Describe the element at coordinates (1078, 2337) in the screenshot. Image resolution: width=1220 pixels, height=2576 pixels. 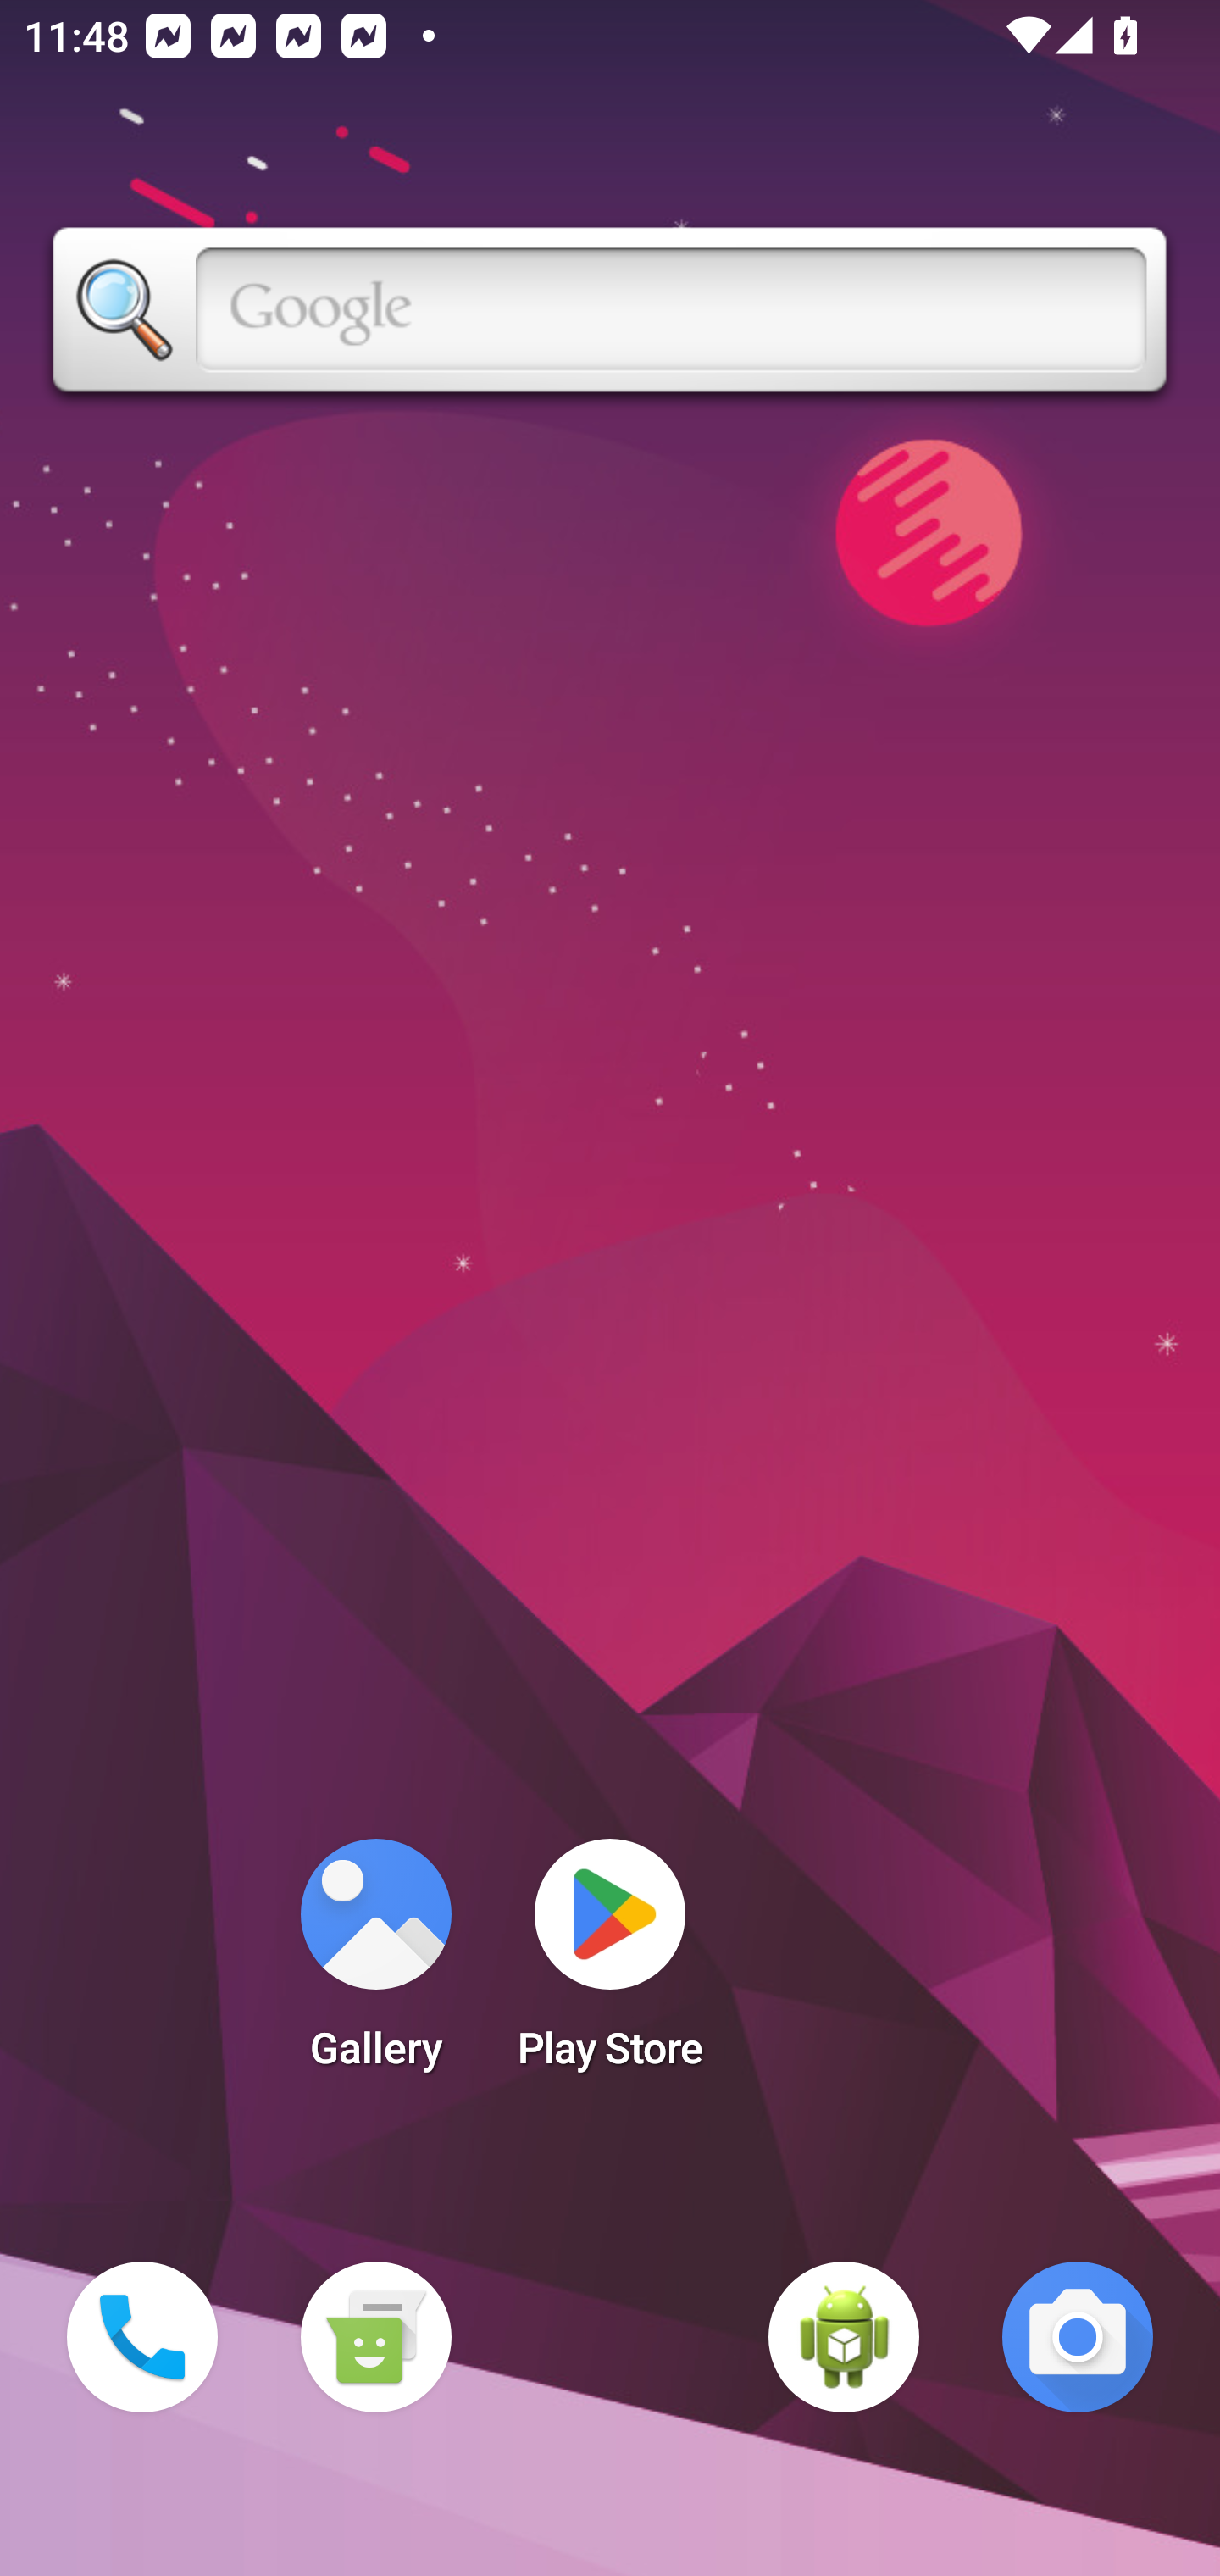
I see `Camera` at that location.